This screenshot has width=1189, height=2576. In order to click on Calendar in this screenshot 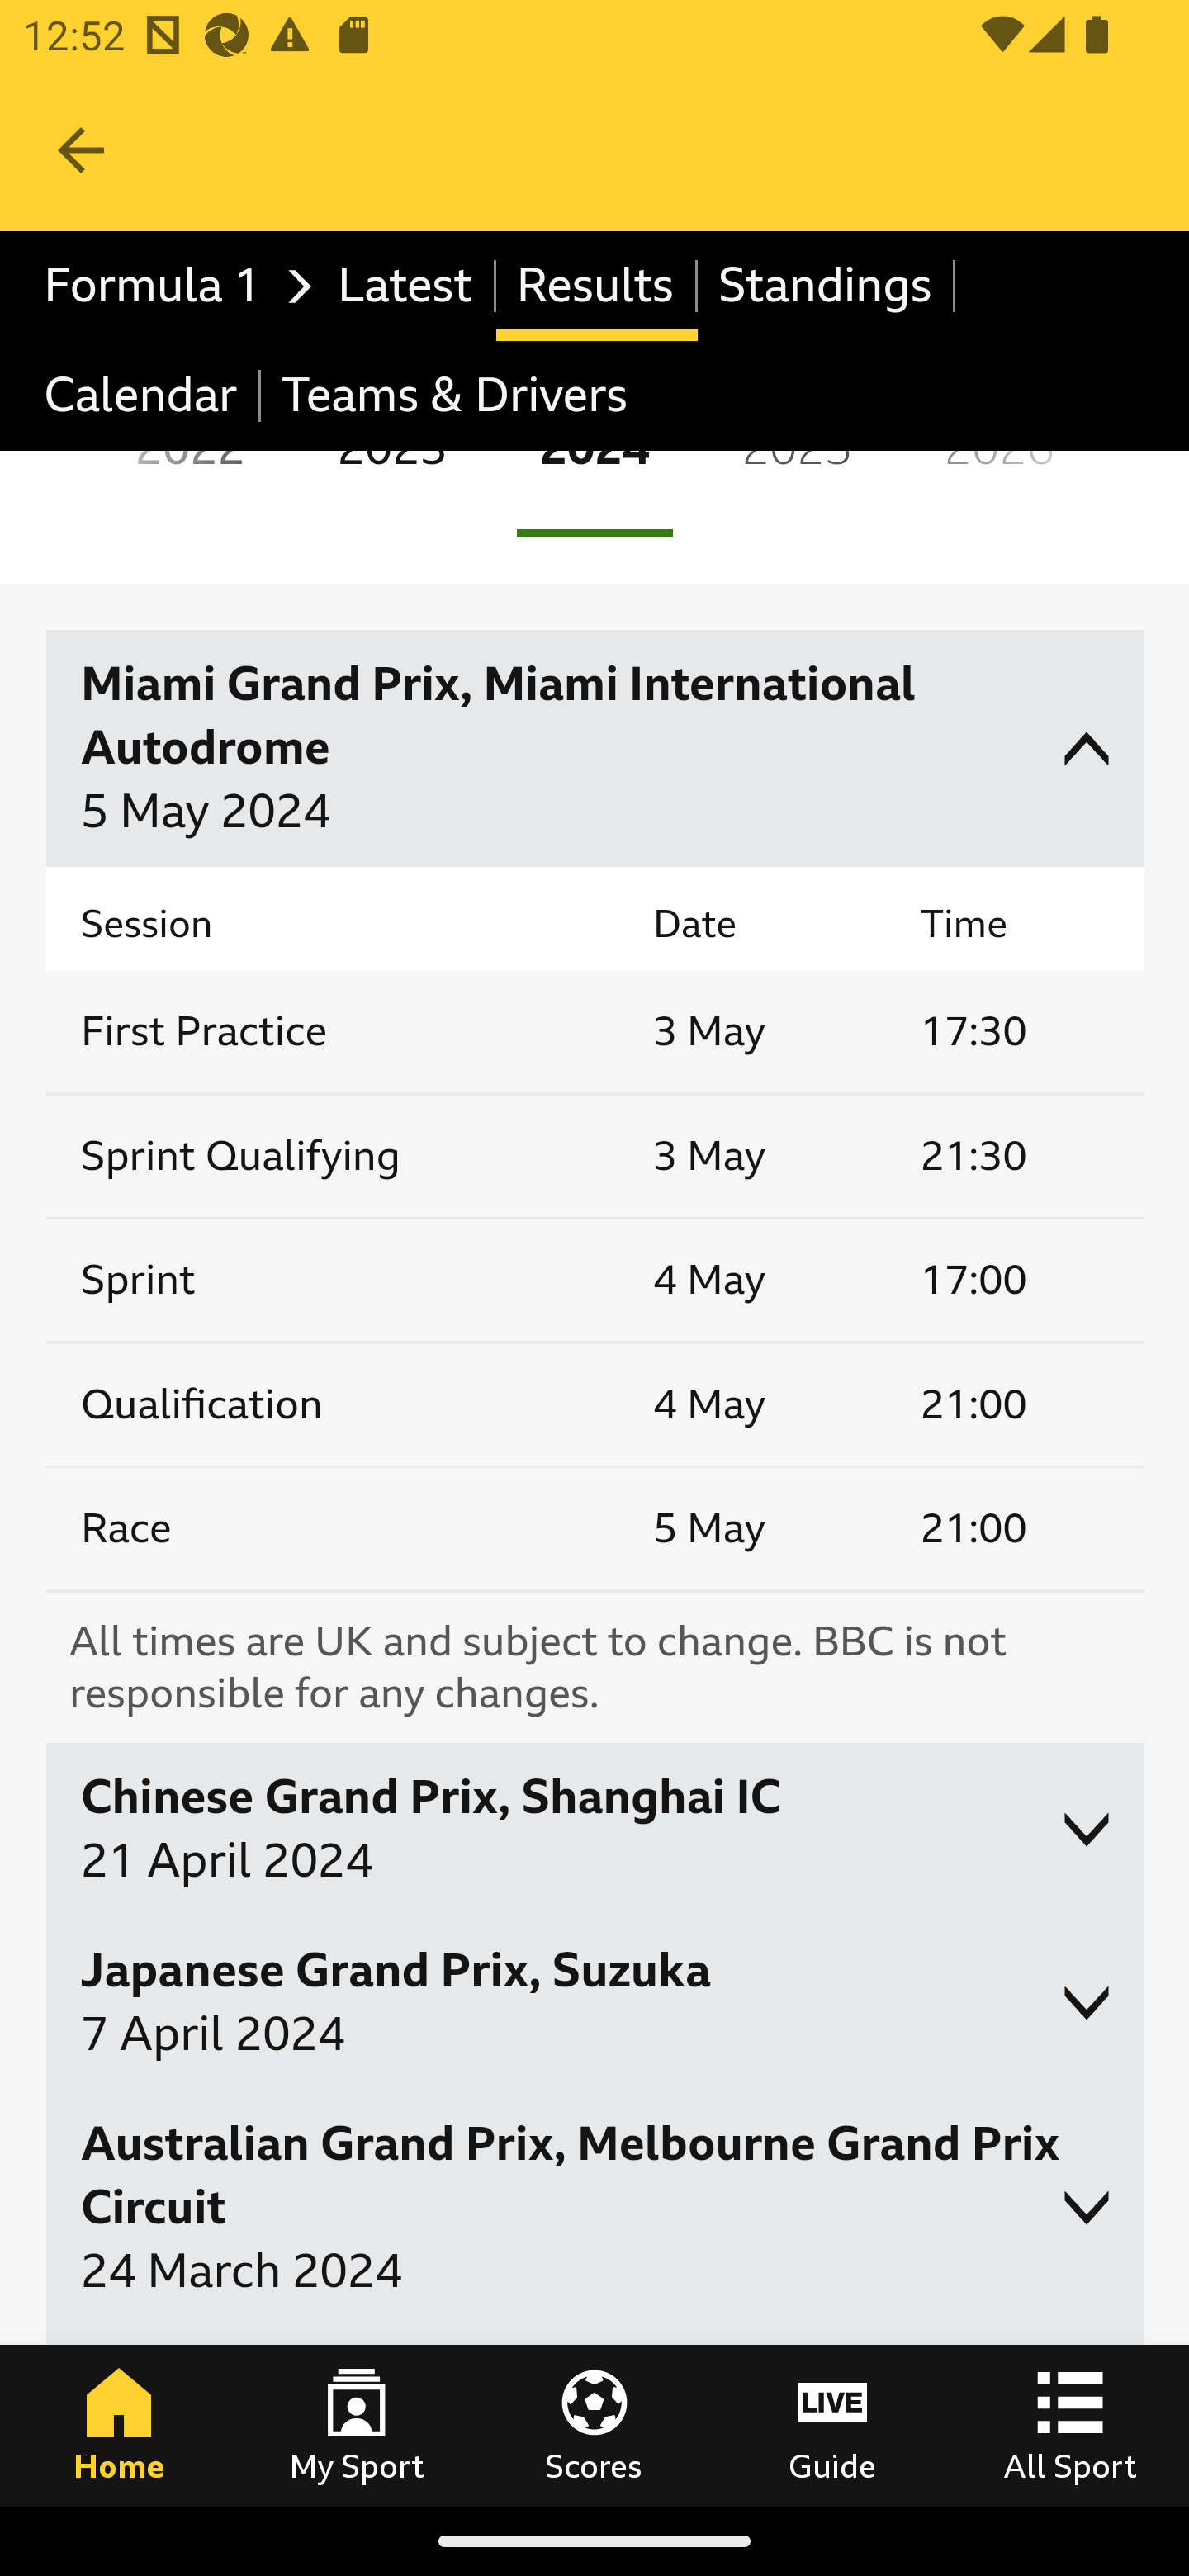, I will do `click(142, 395)`.